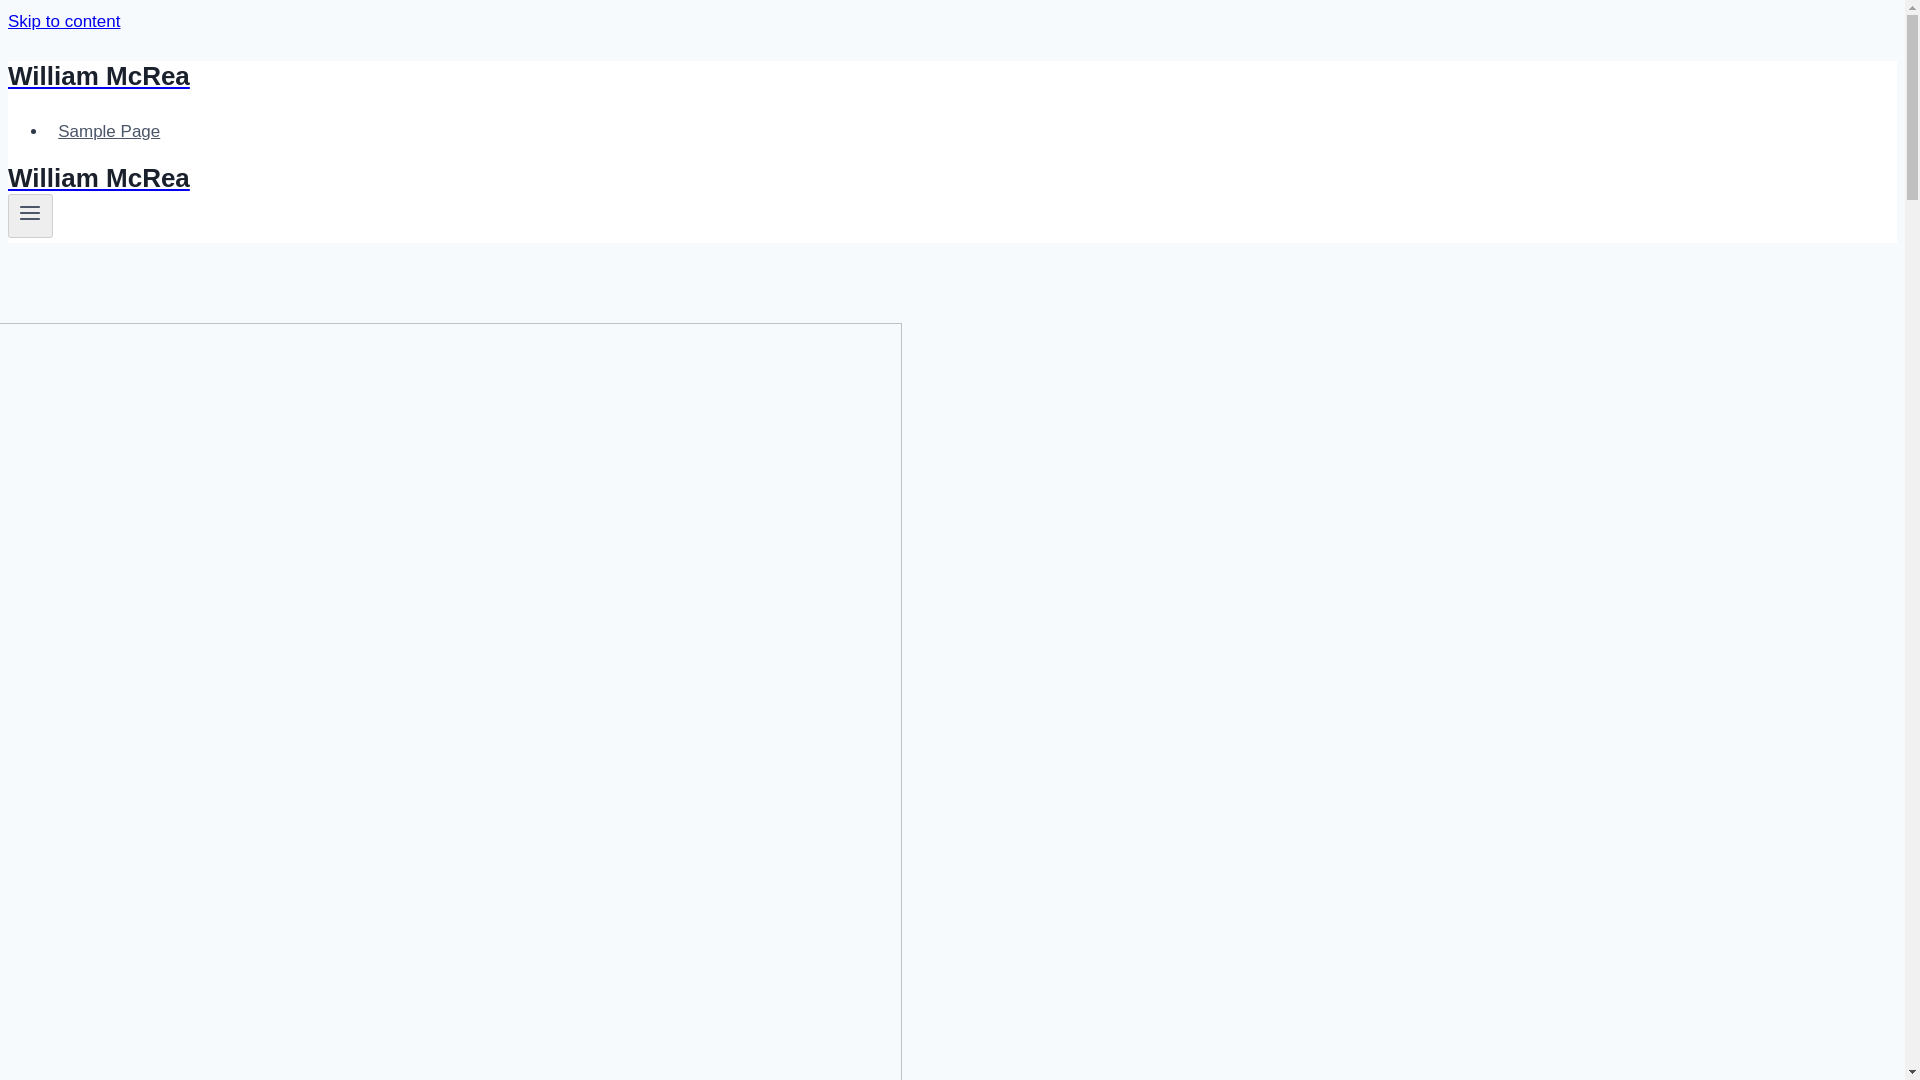 Image resolution: width=1920 pixels, height=1080 pixels. I want to click on William McRea, so click(652, 178).